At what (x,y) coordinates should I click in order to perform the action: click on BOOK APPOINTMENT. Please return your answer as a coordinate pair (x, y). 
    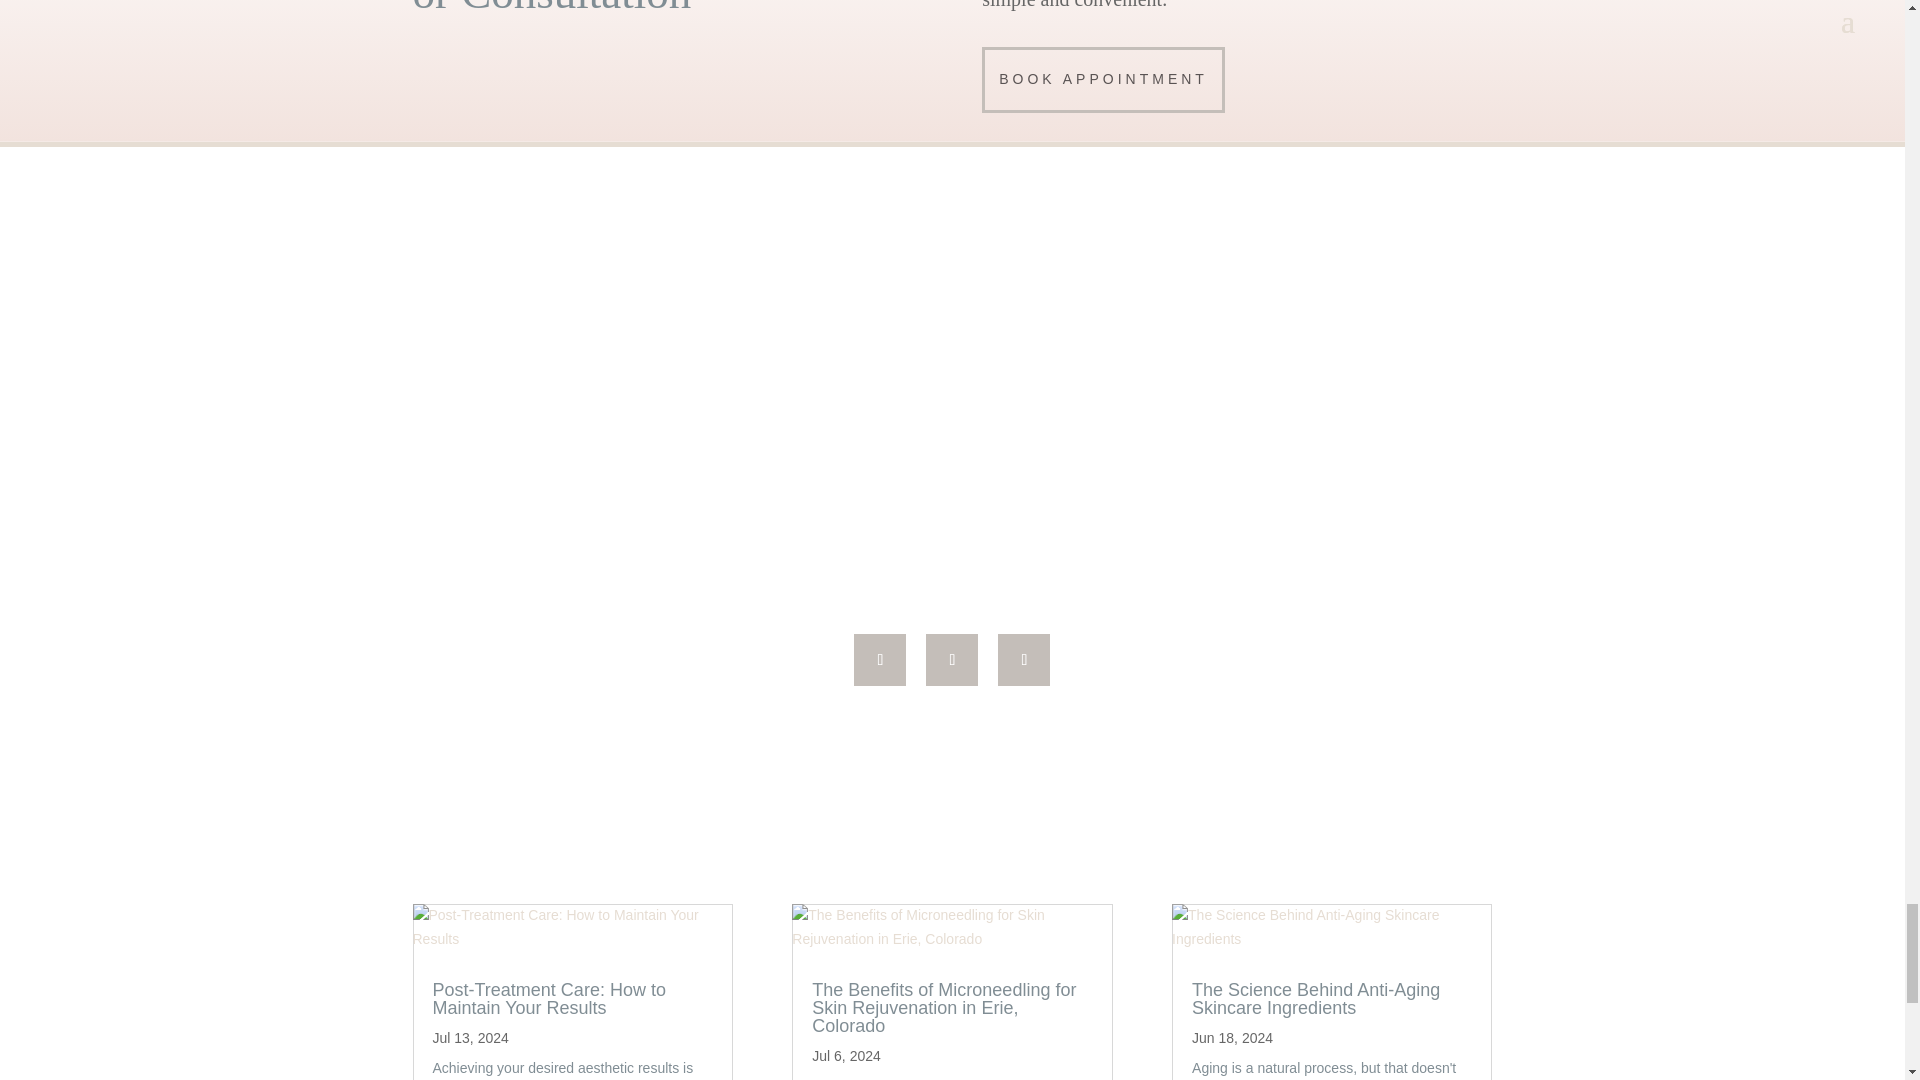
    Looking at the image, I should click on (1102, 80).